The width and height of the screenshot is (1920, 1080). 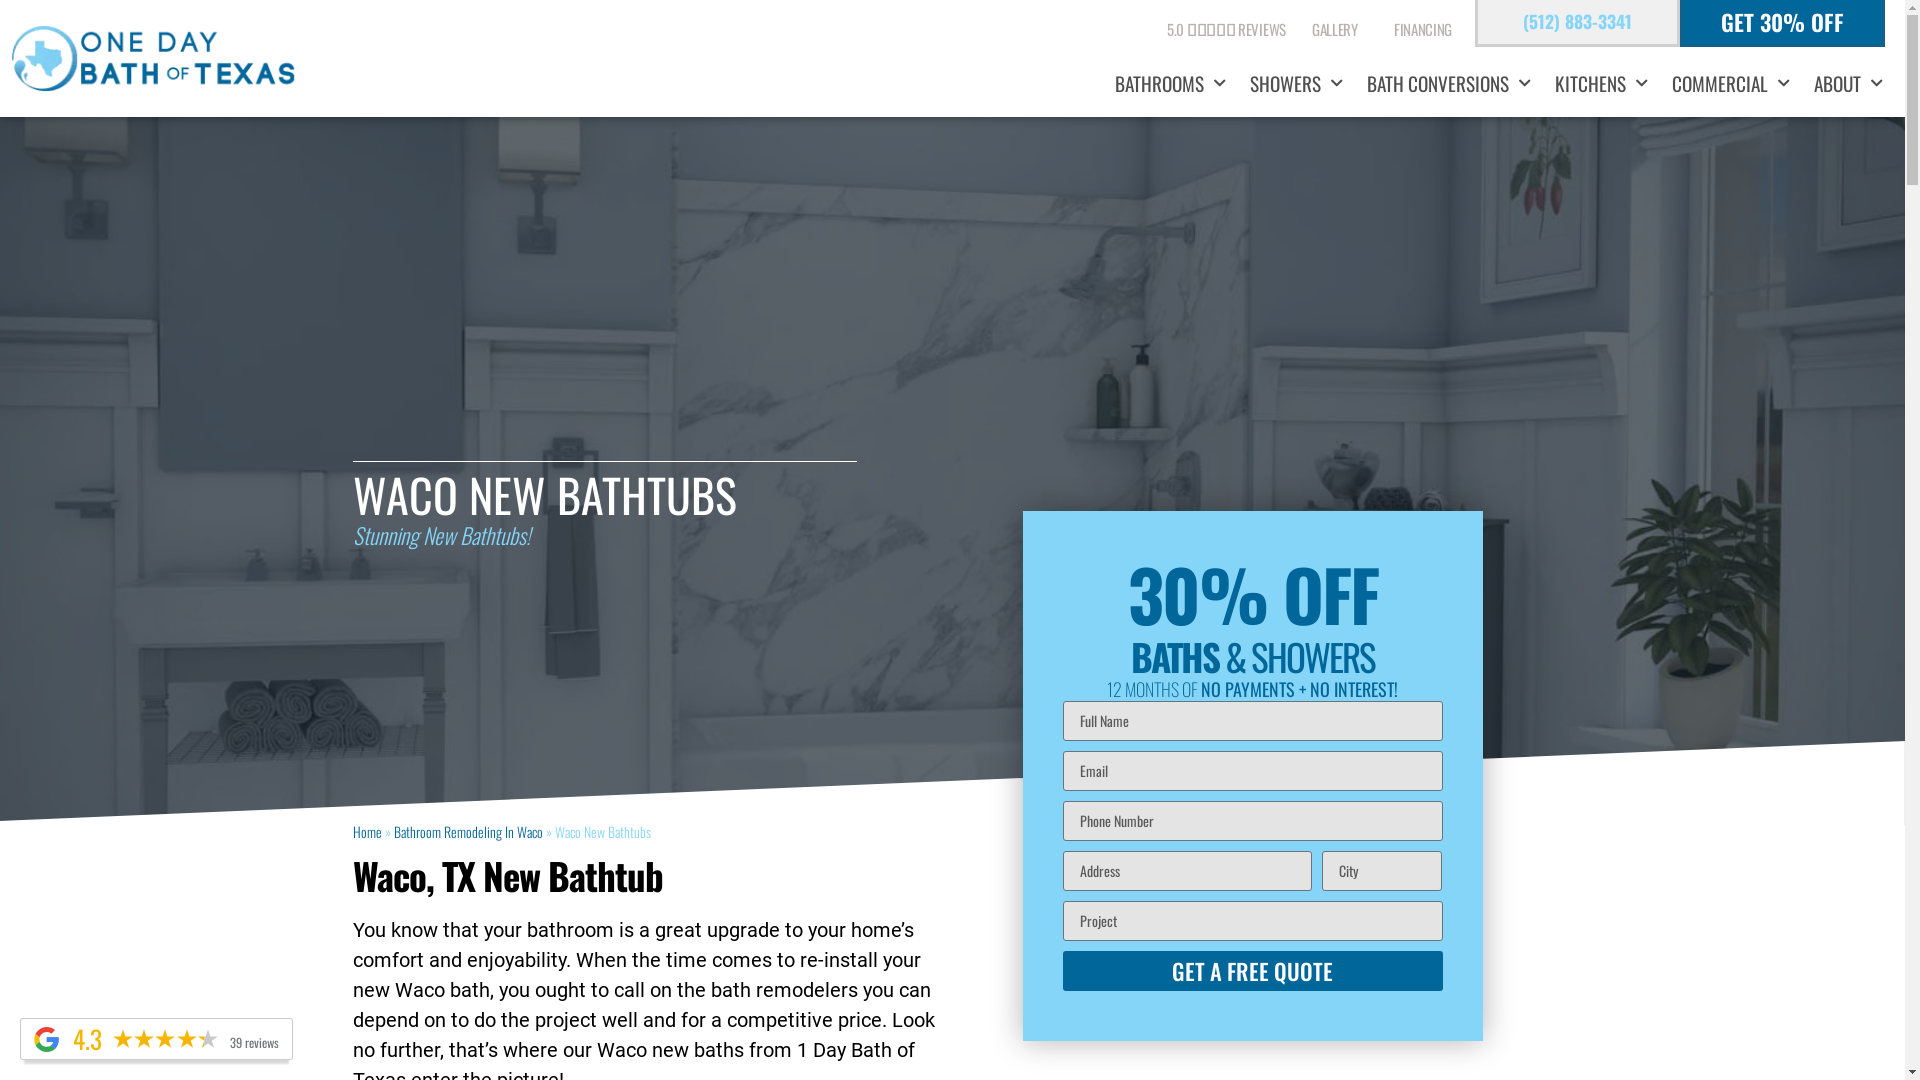 I want to click on GALLERY, so click(x=1340, y=29).